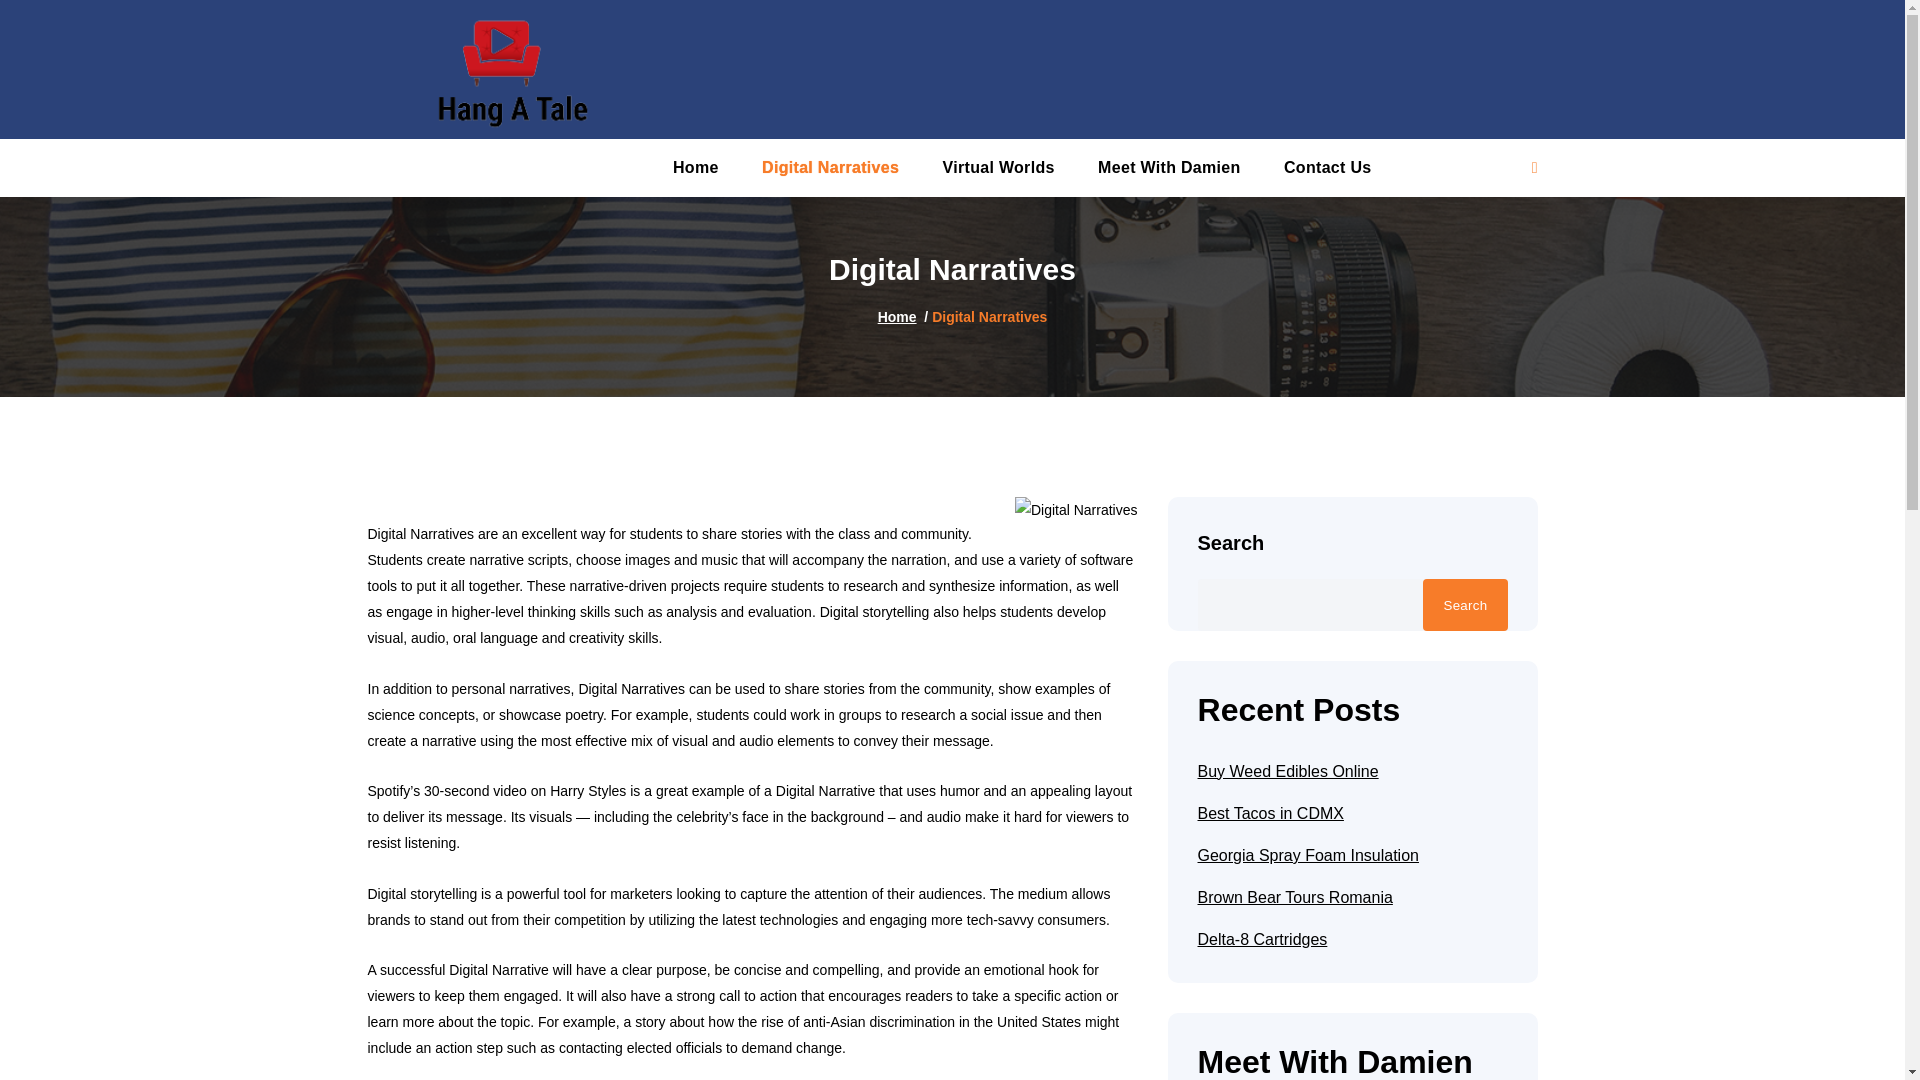 The height and width of the screenshot is (1080, 1920). Describe the element at coordinates (897, 316) in the screenshot. I see `Home` at that location.